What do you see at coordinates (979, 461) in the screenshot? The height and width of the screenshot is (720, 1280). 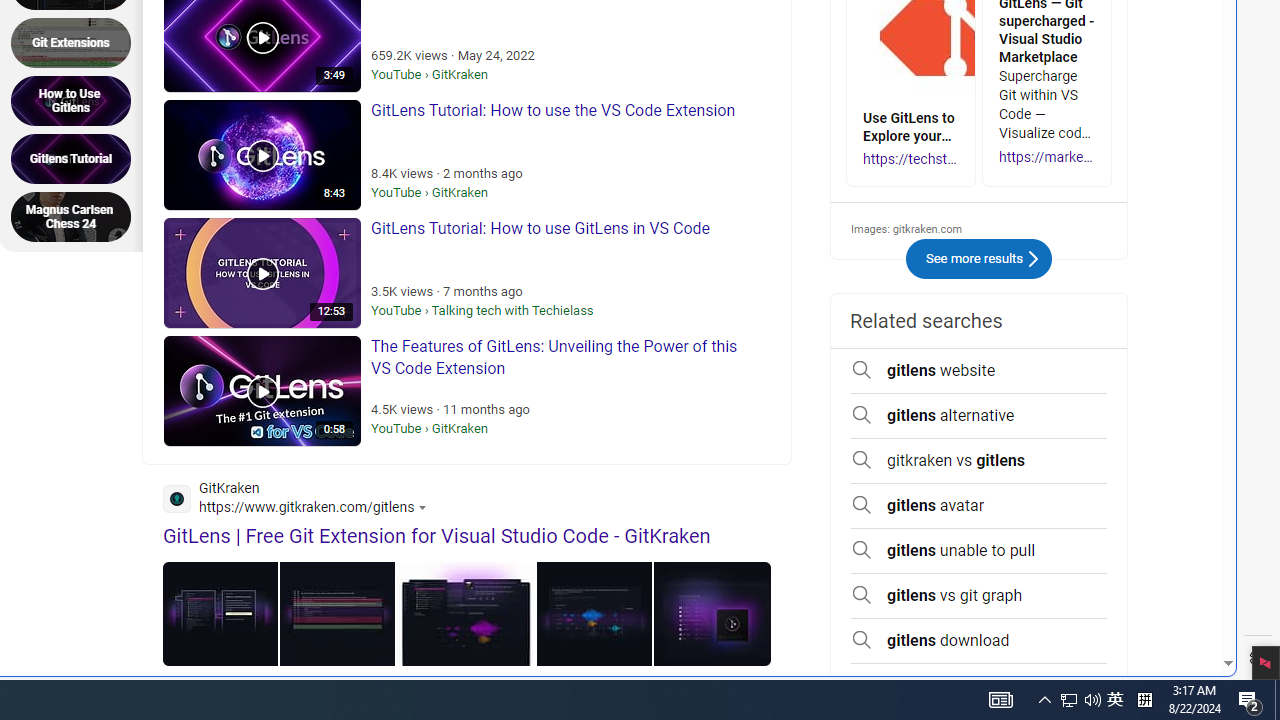 I see `gitkraken vs gitlens` at bounding box center [979, 461].